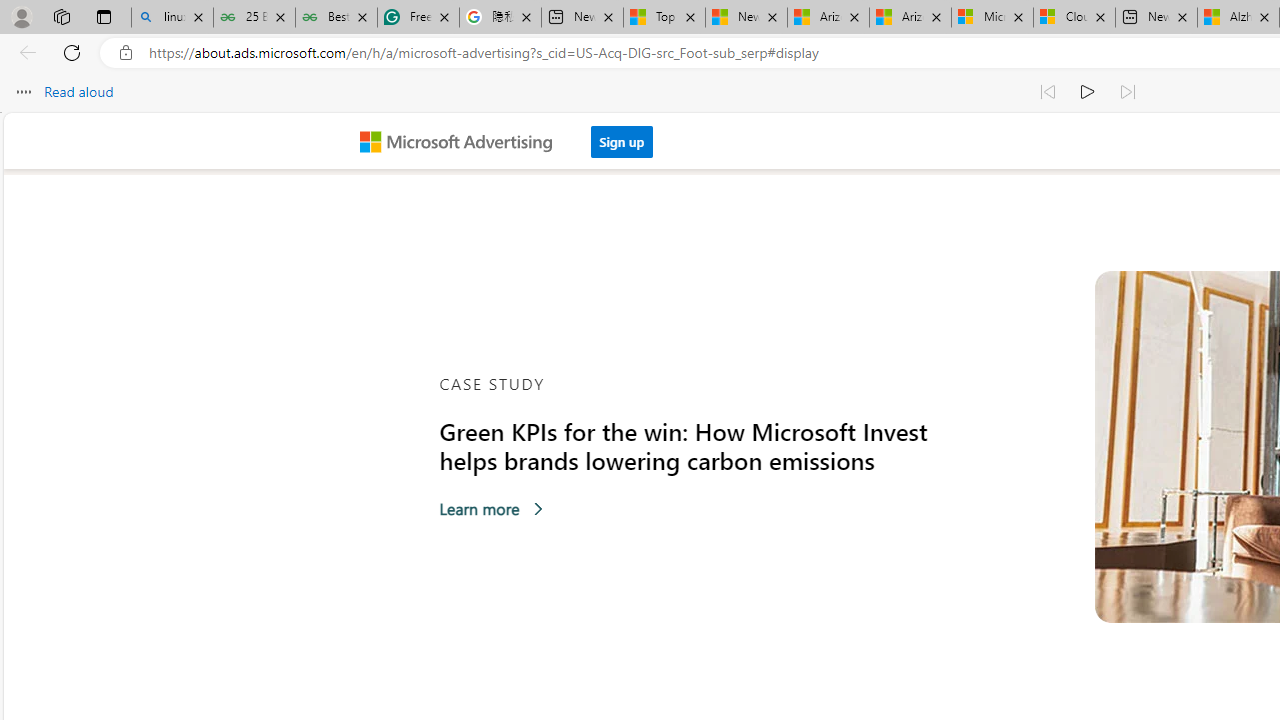  Describe the element at coordinates (1048, 92) in the screenshot. I see `Read previous paragraph` at that location.